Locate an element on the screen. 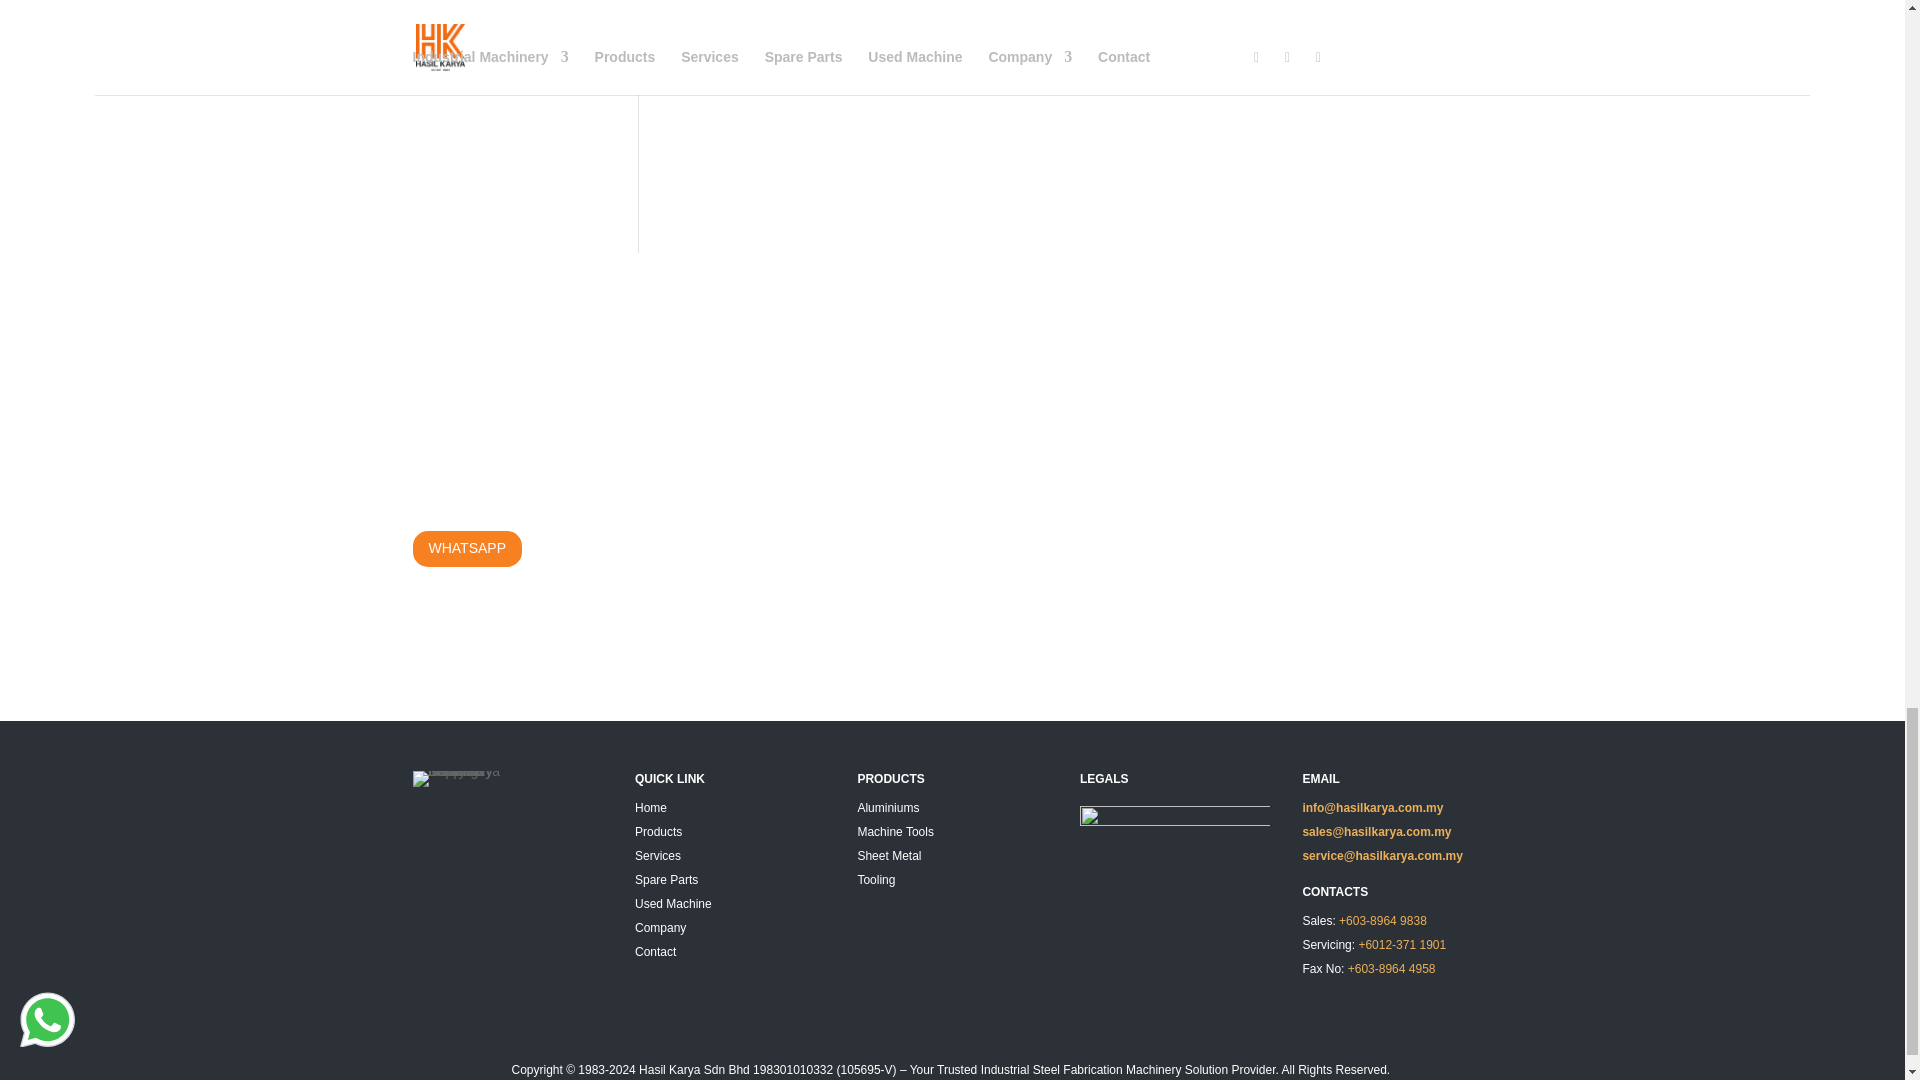 This screenshot has width=1920, height=1080. logo-white is located at coordinates (462, 779).